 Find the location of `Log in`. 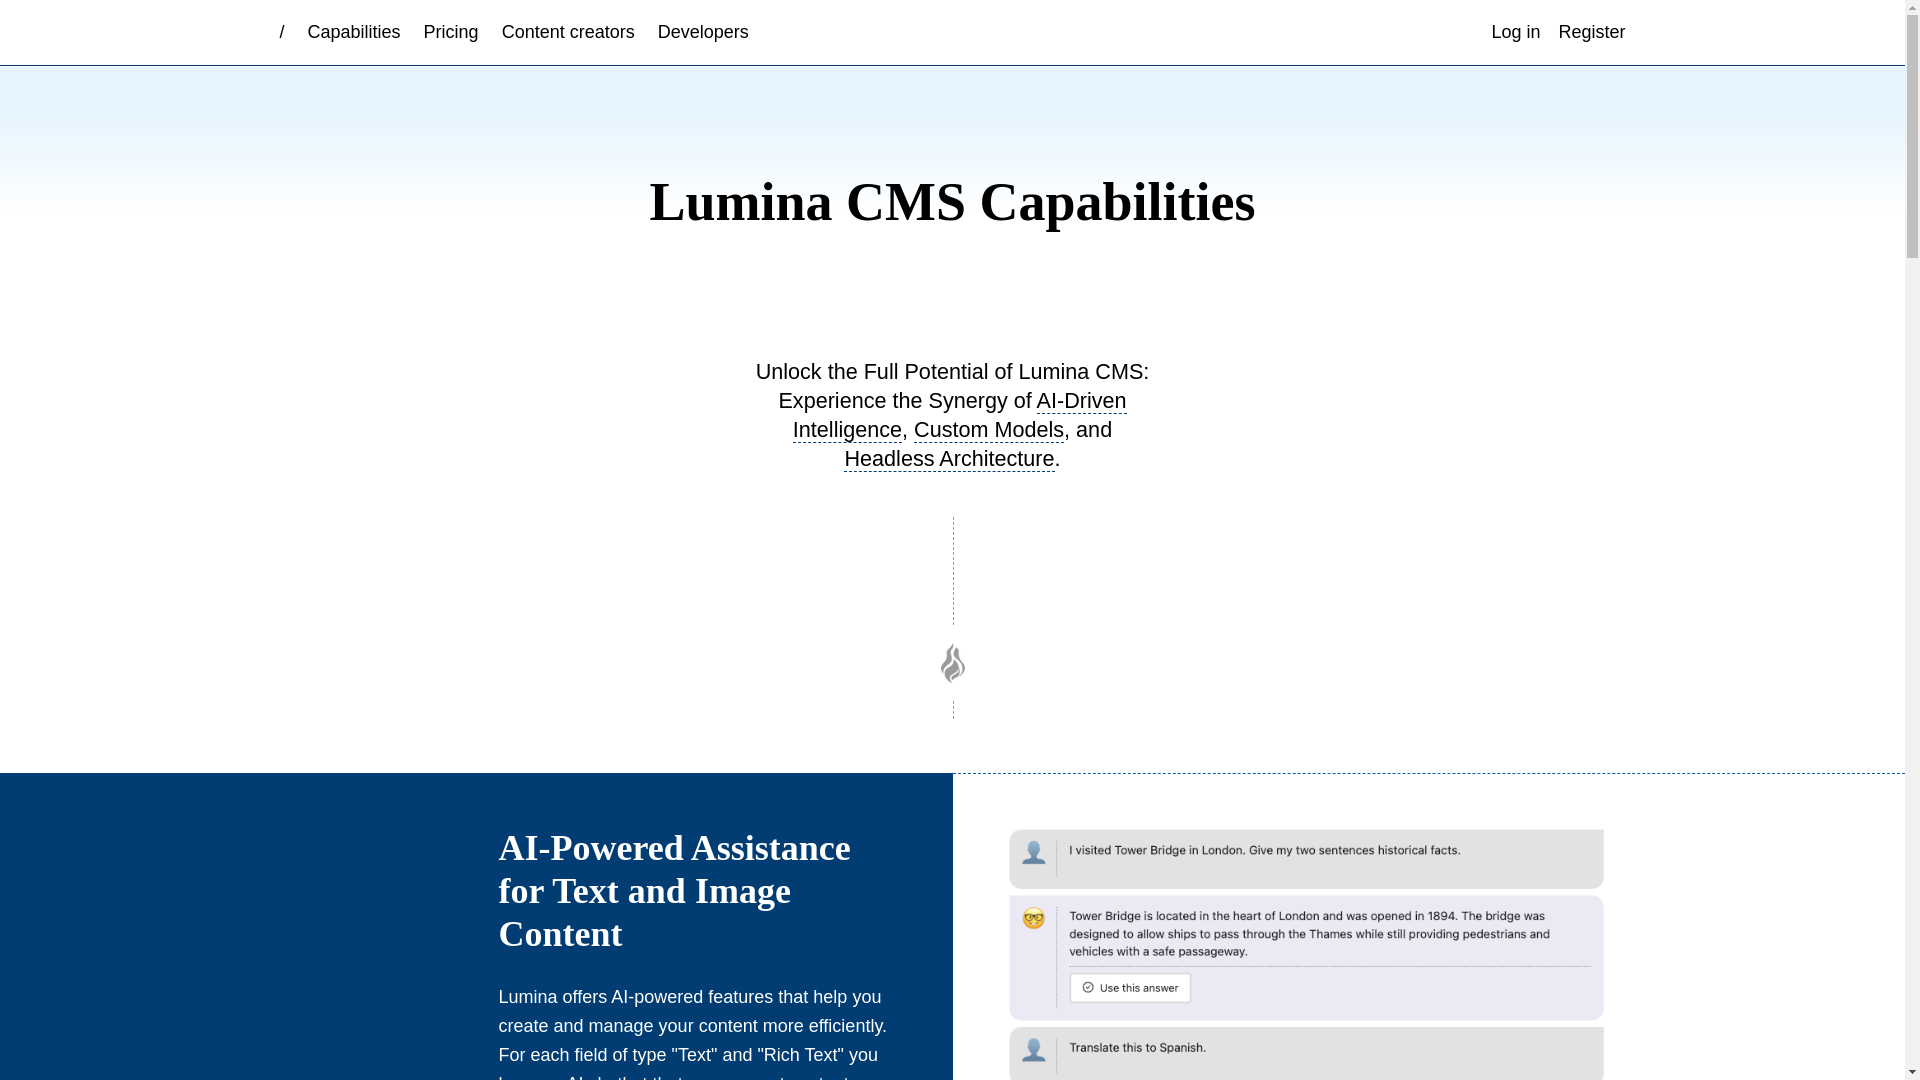

Log in is located at coordinates (1516, 32).